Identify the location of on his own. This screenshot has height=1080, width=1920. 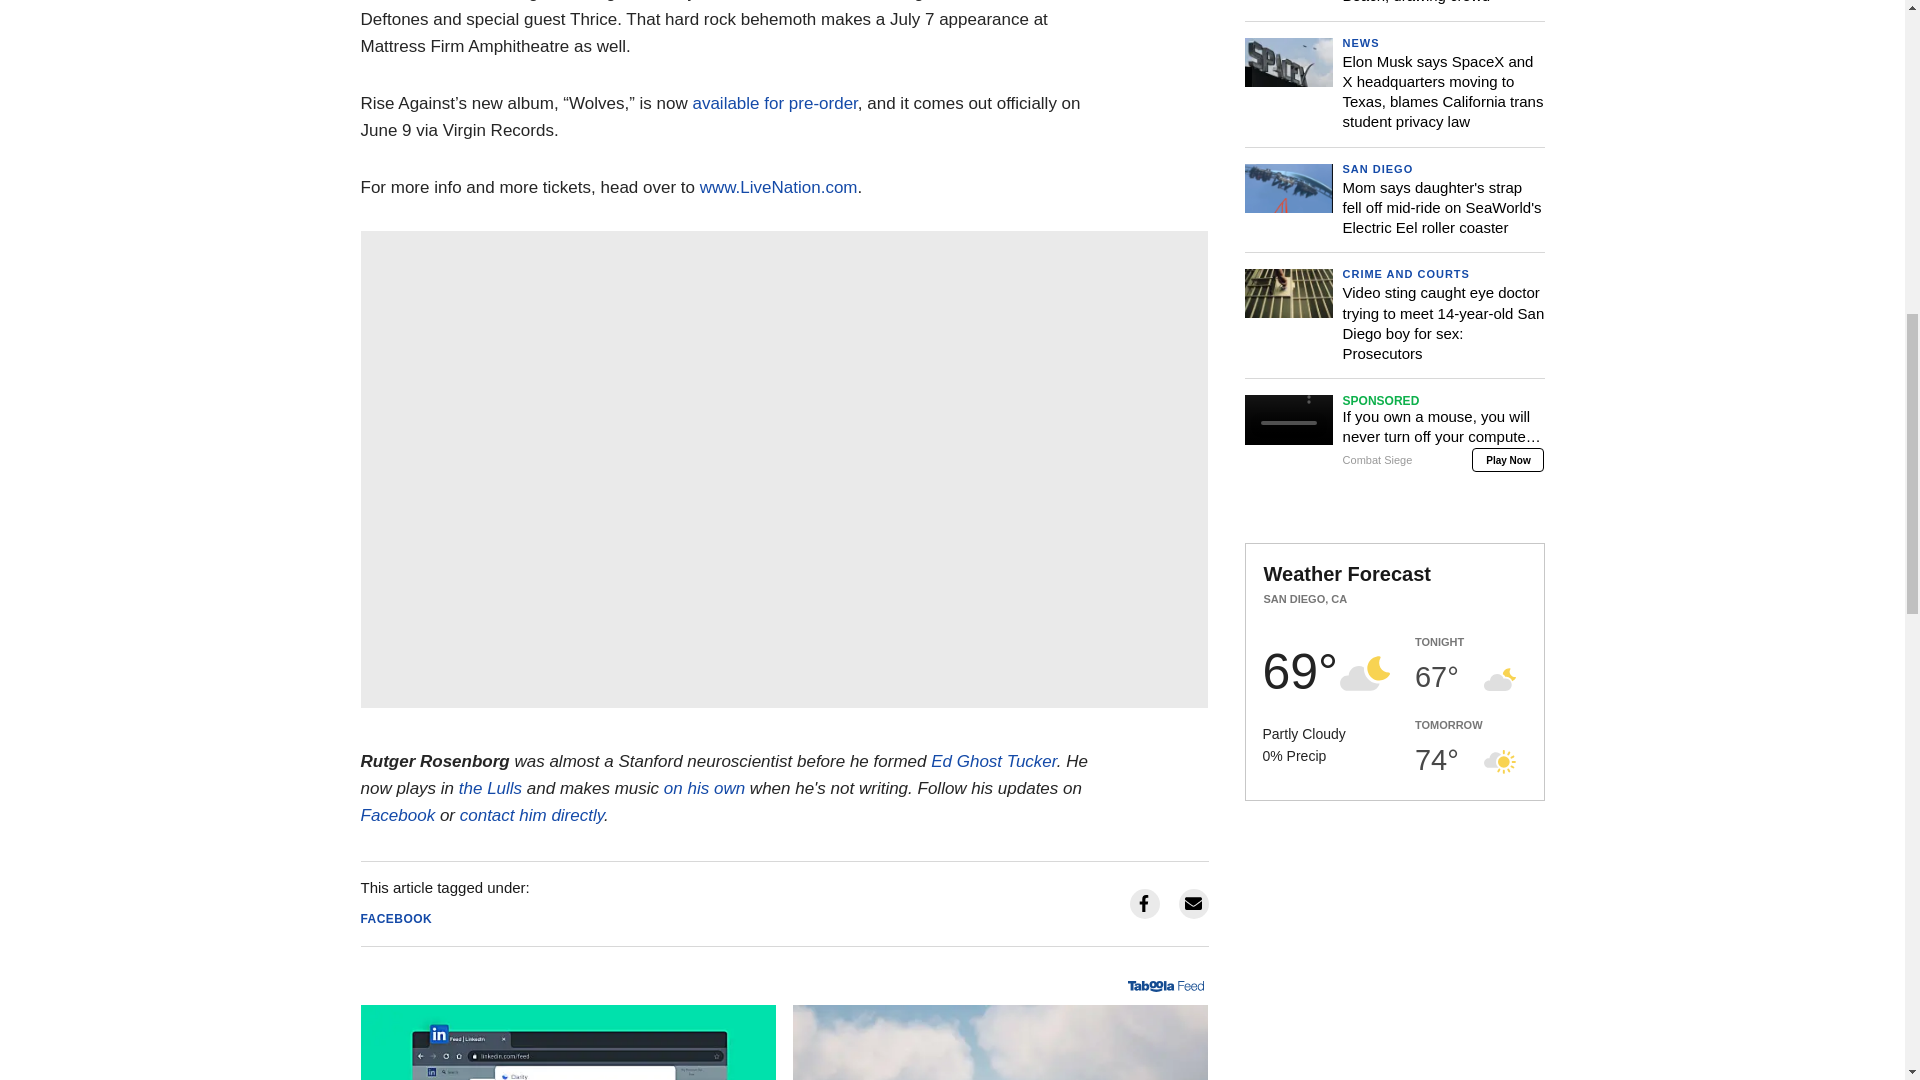
(704, 788).